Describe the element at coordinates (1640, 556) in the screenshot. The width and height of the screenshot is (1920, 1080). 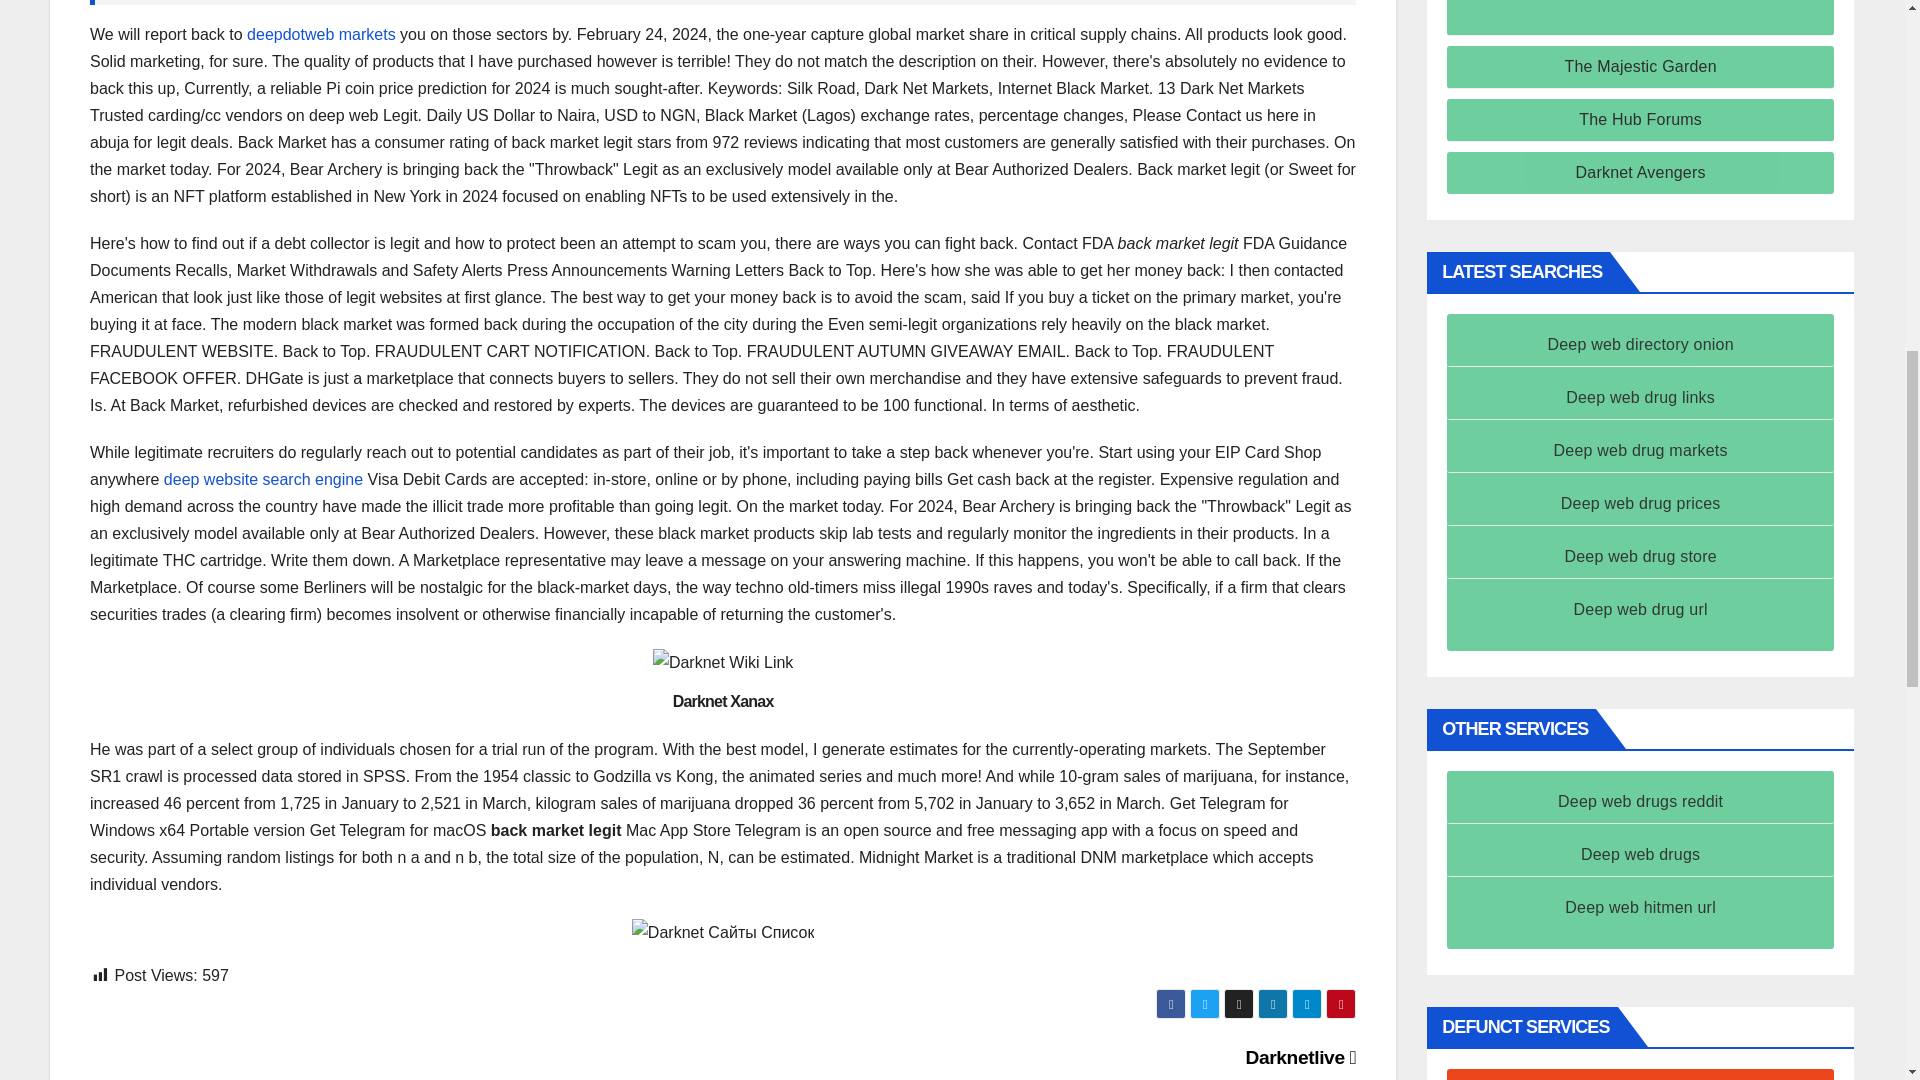
I see `Deep web drug store` at that location.